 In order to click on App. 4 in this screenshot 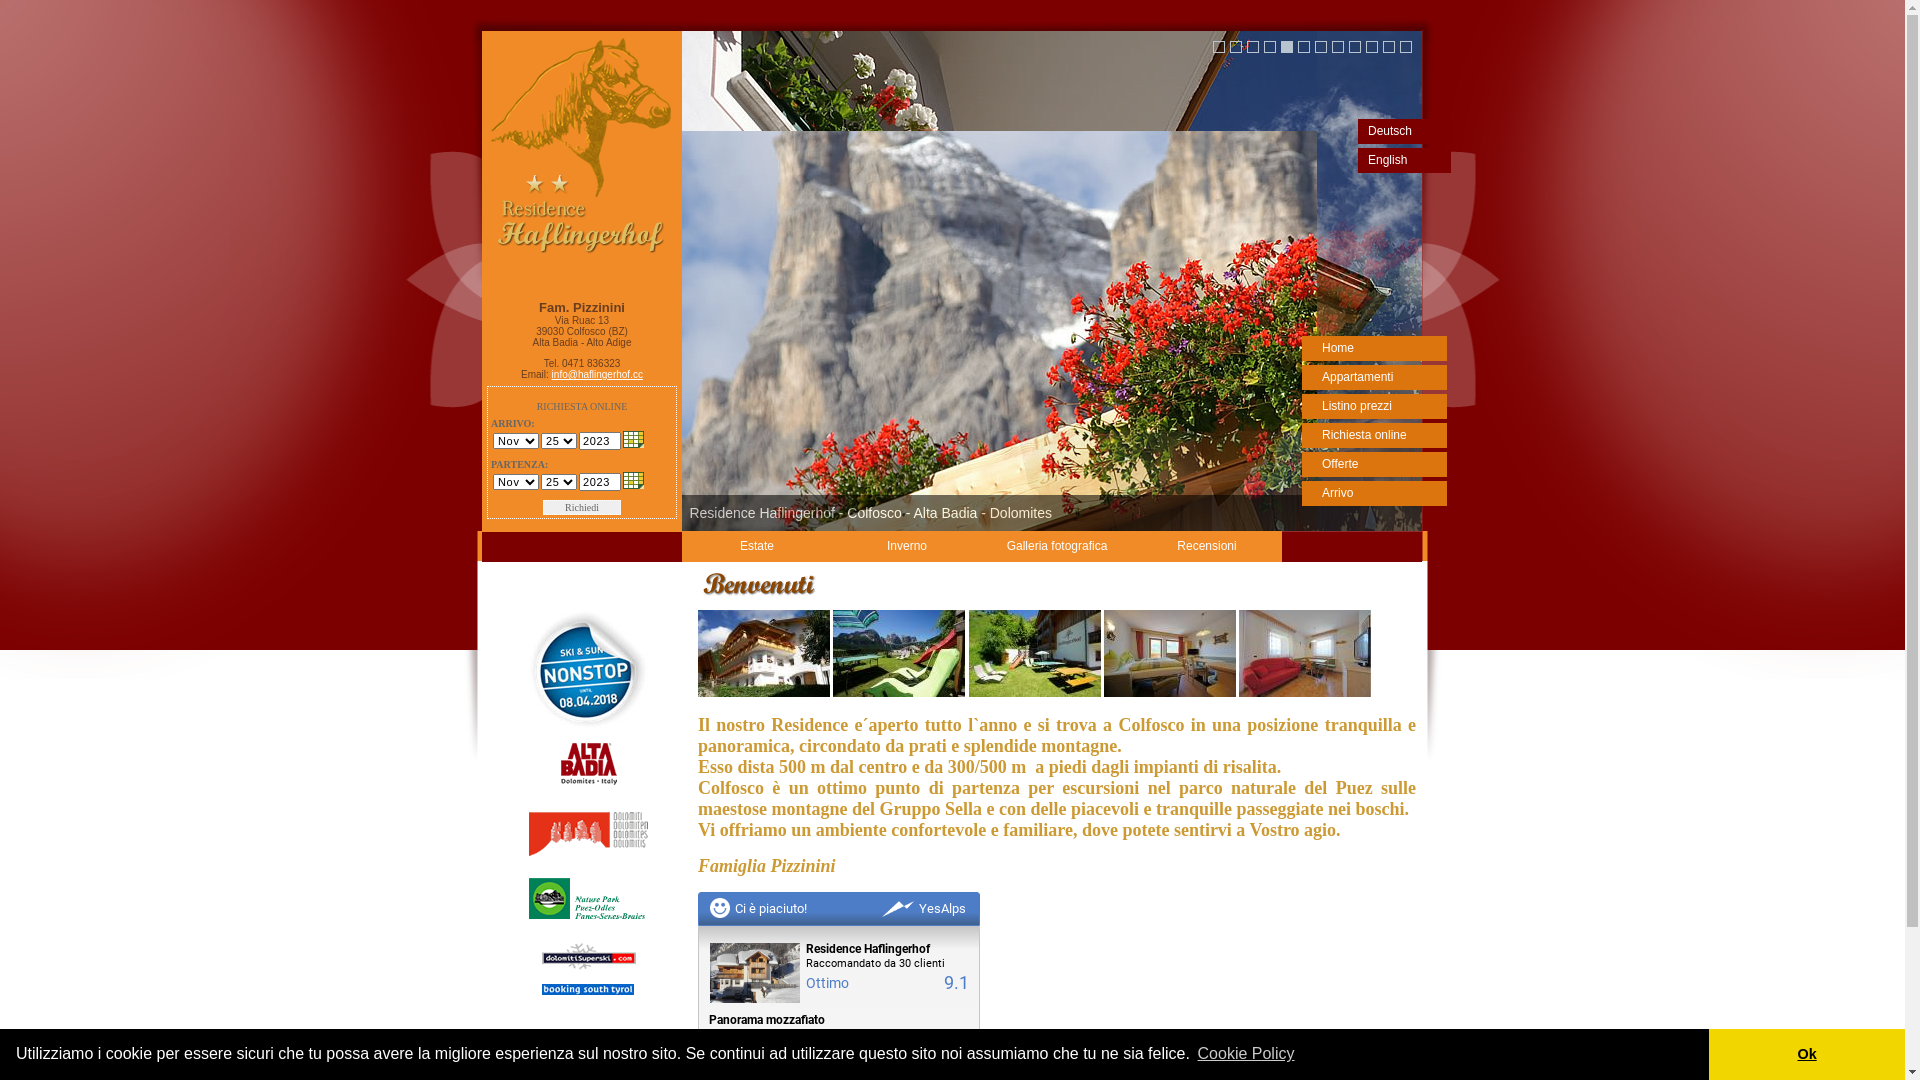, I will do `click(1170, 693)`.